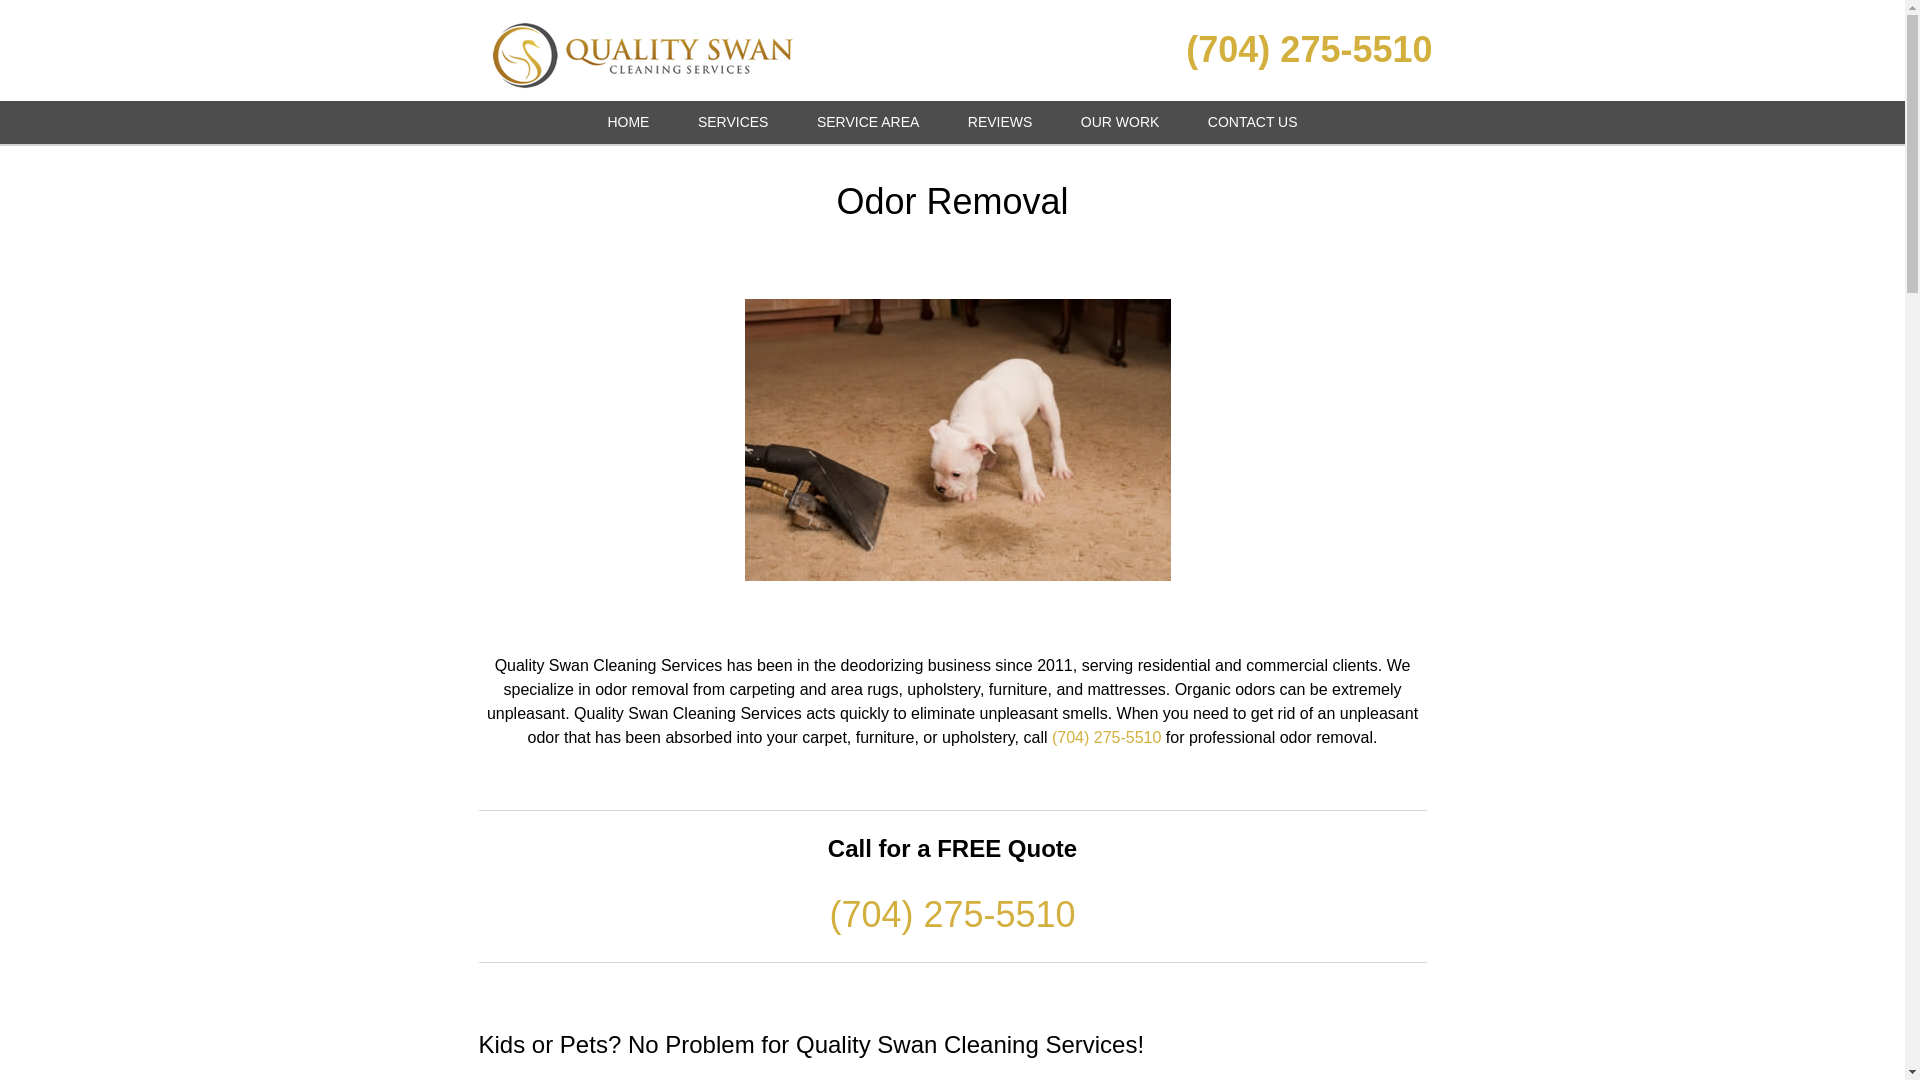 This screenshot has width=1920, height=1080. Describe the element at coordinates (1000, 122) in the screenshot. I see `REVIEWS` at that location.